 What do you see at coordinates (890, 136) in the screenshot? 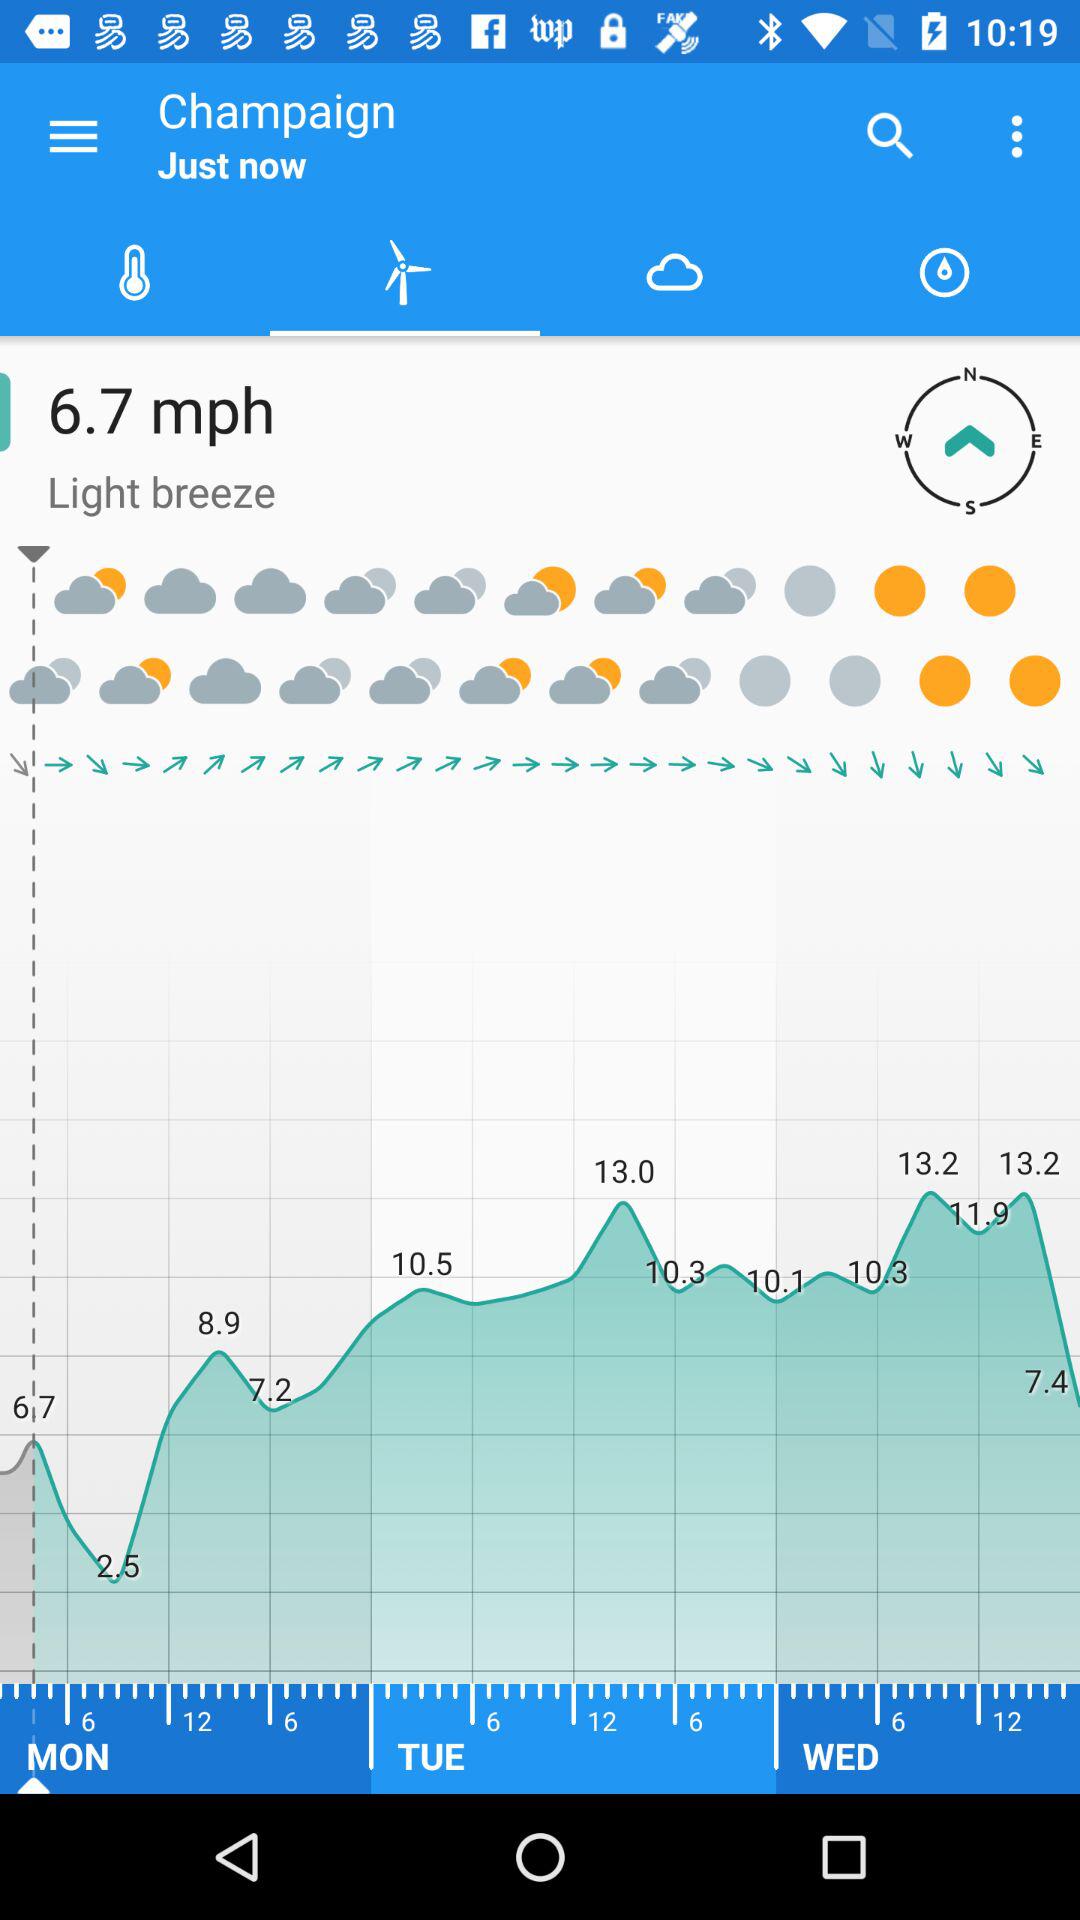
I see `tap the icon to the right of champaign` at bounding box center [890, 136].